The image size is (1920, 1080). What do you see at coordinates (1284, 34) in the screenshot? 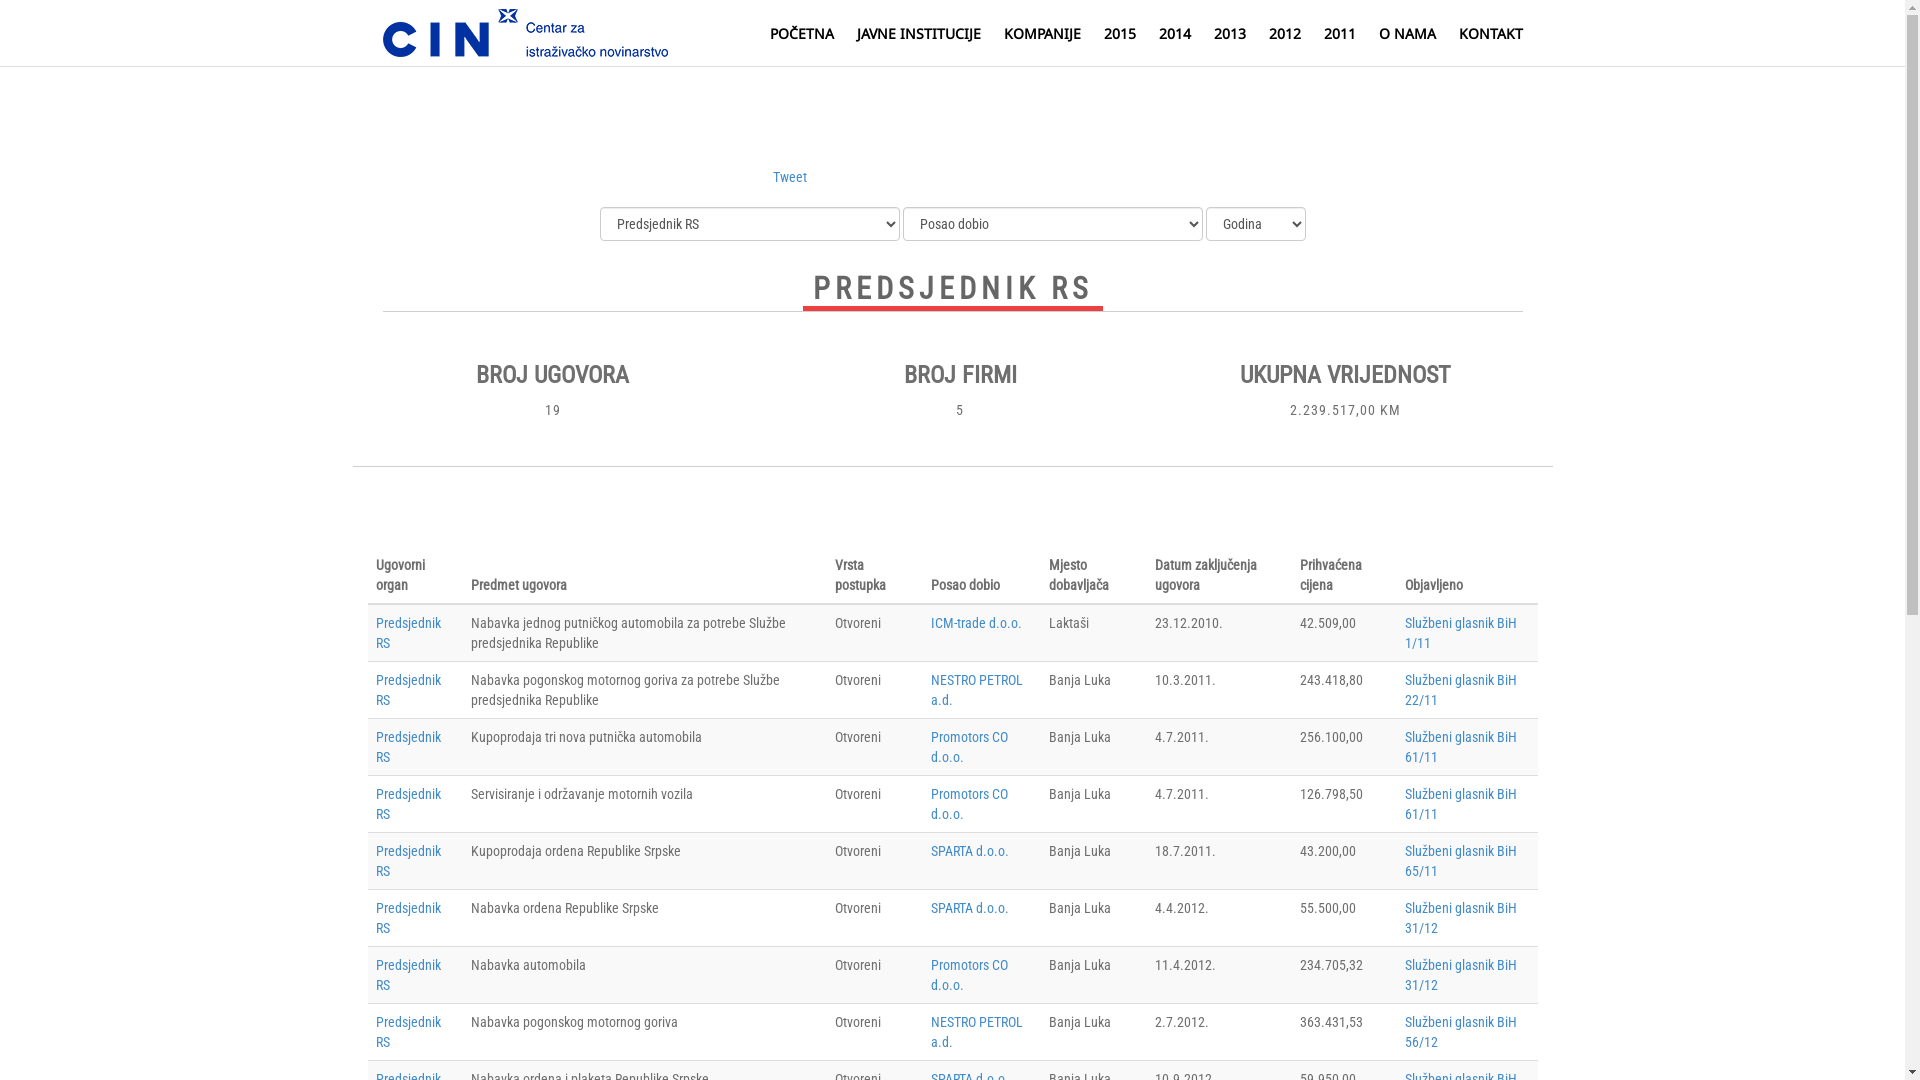
I see `2012` at bounding box center [1284, 34].